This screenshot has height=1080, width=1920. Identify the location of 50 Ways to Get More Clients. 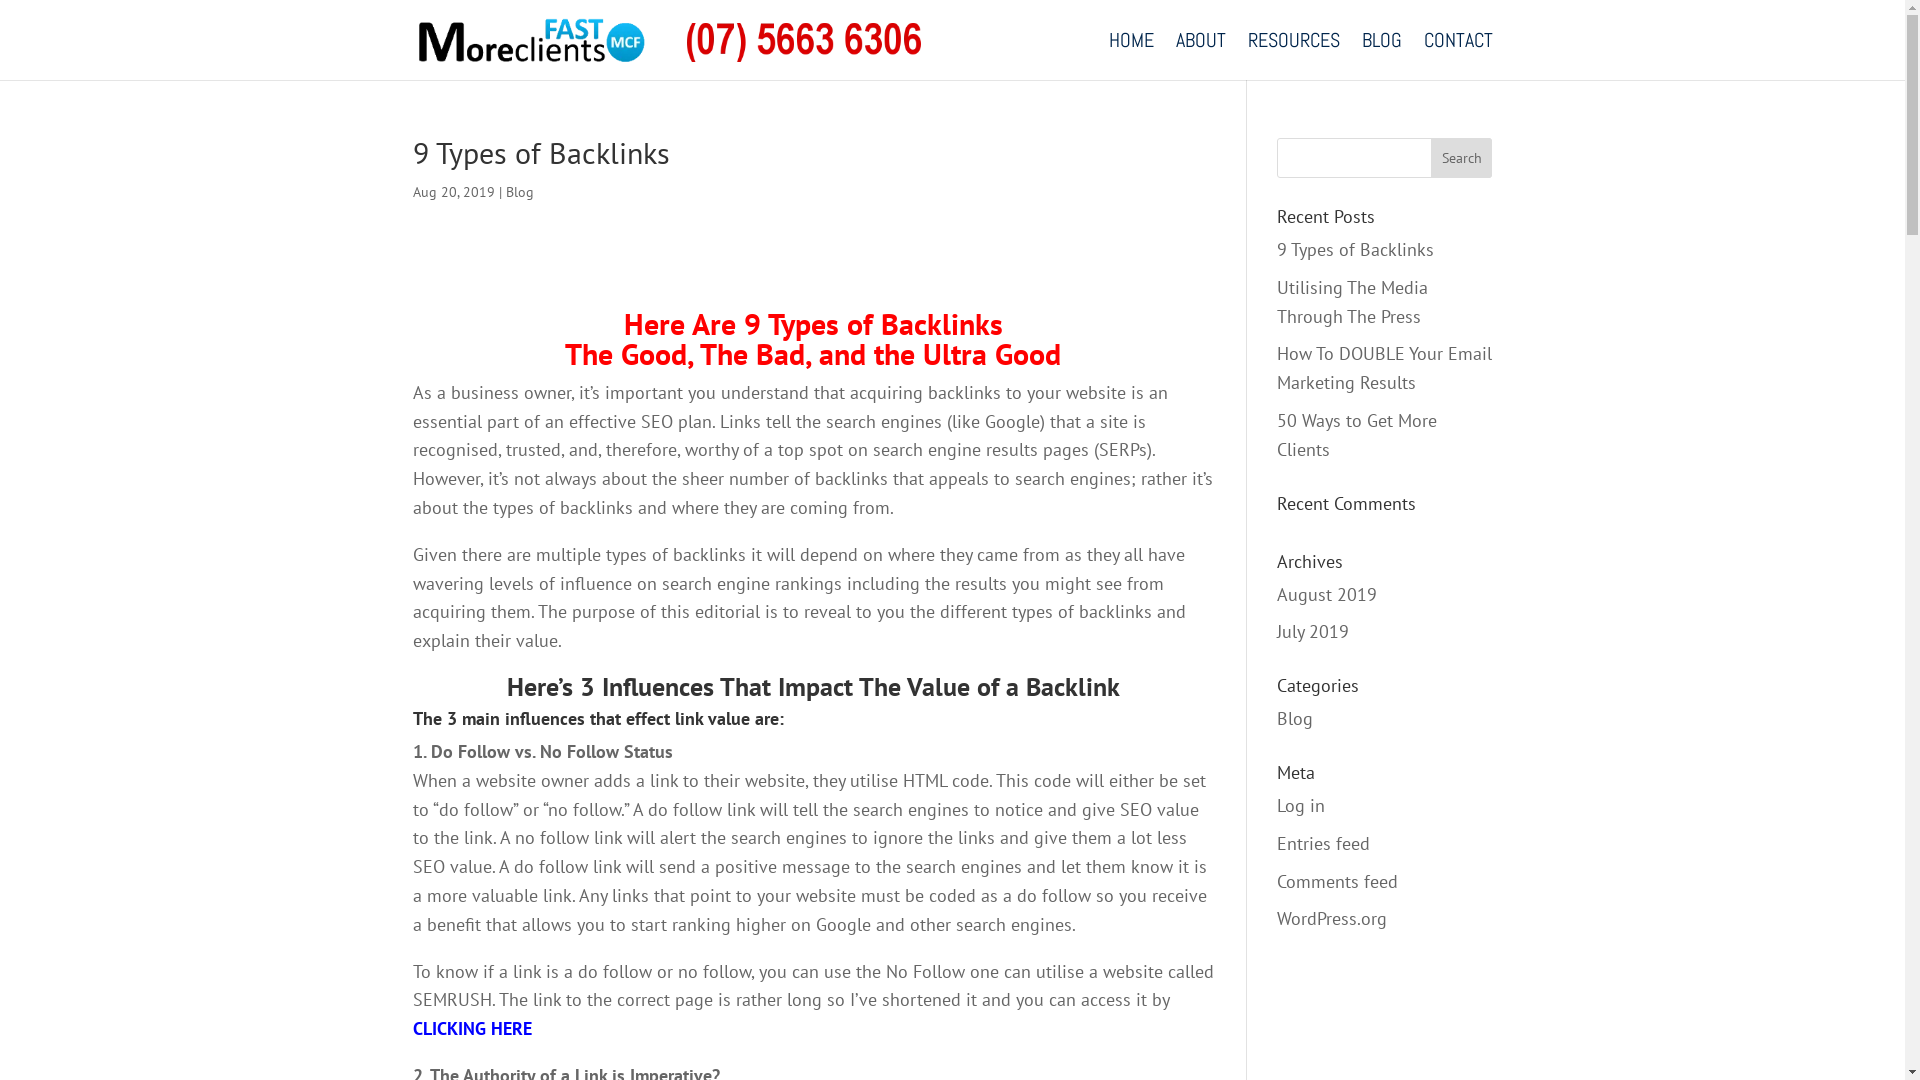
(1357, 435).